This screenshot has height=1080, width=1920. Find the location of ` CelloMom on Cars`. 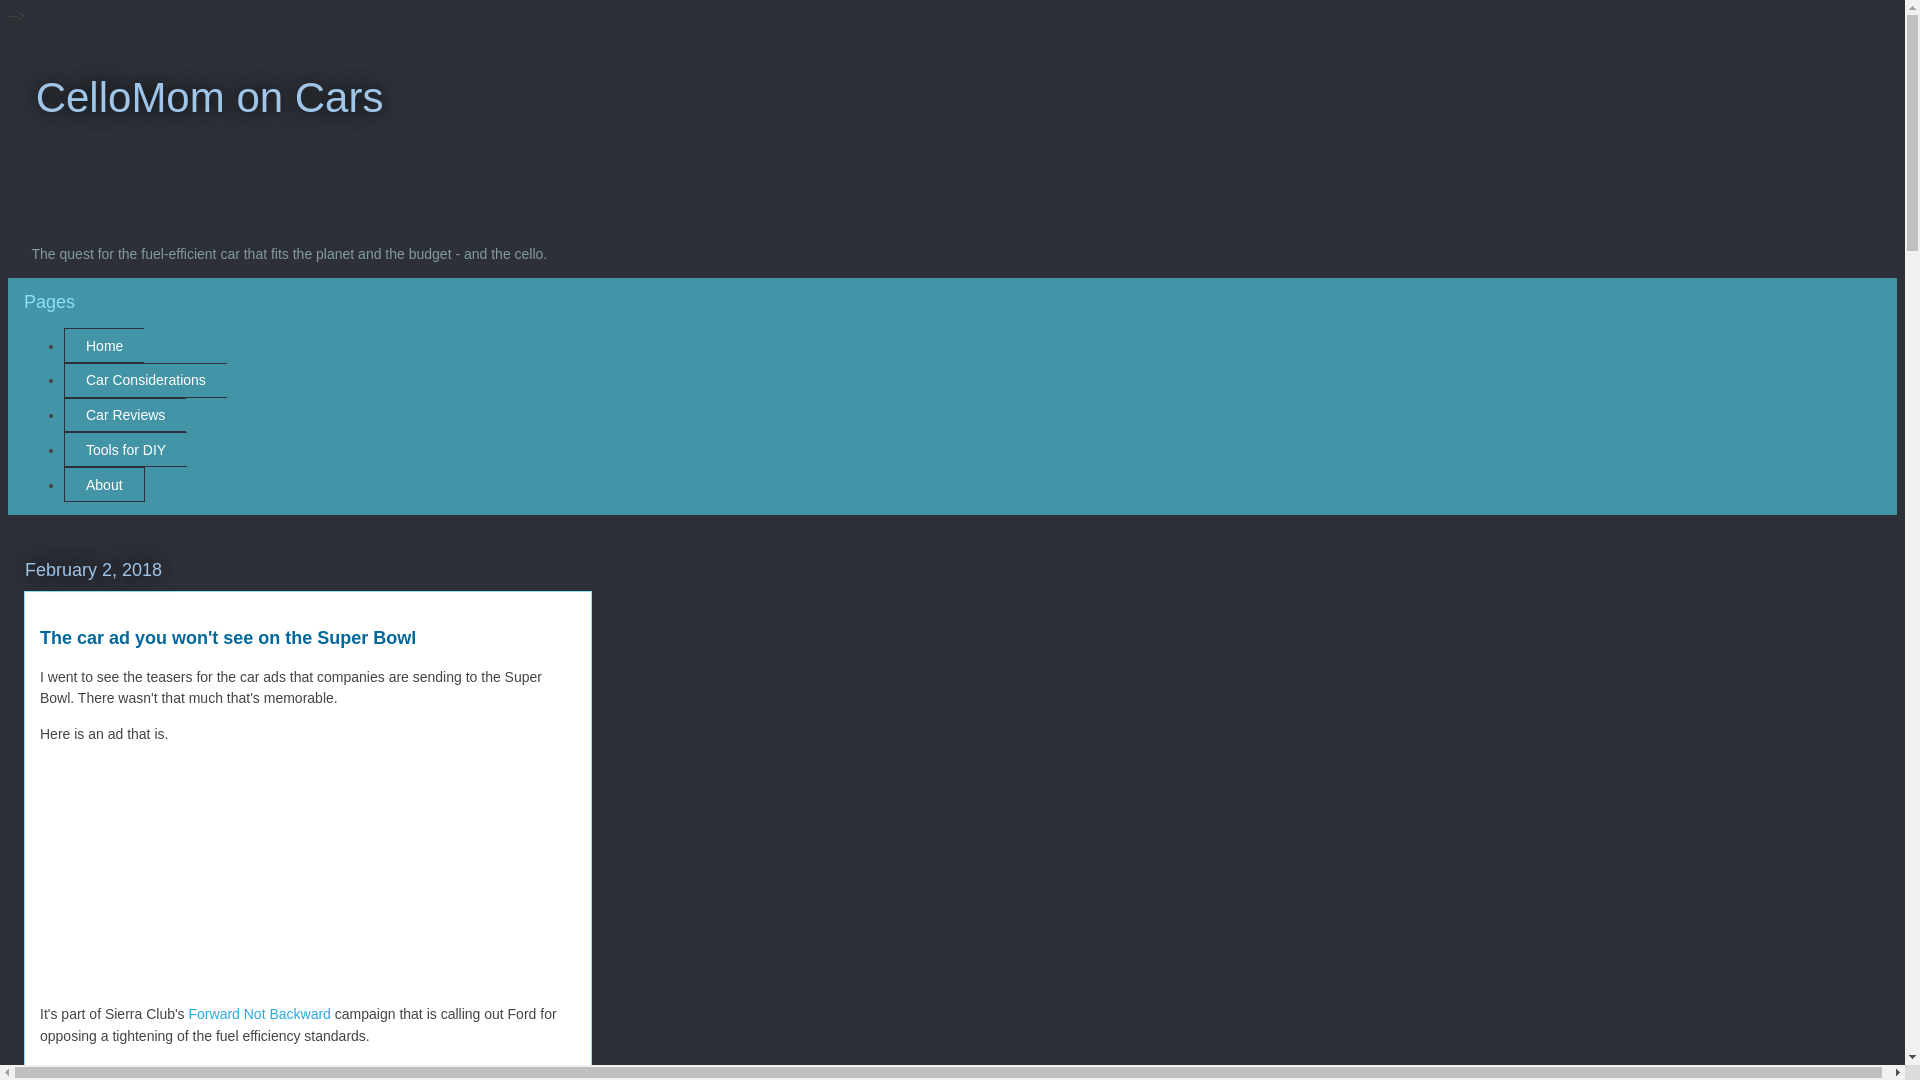

 CelloMom on Cars is located at coordinates (202, 97).